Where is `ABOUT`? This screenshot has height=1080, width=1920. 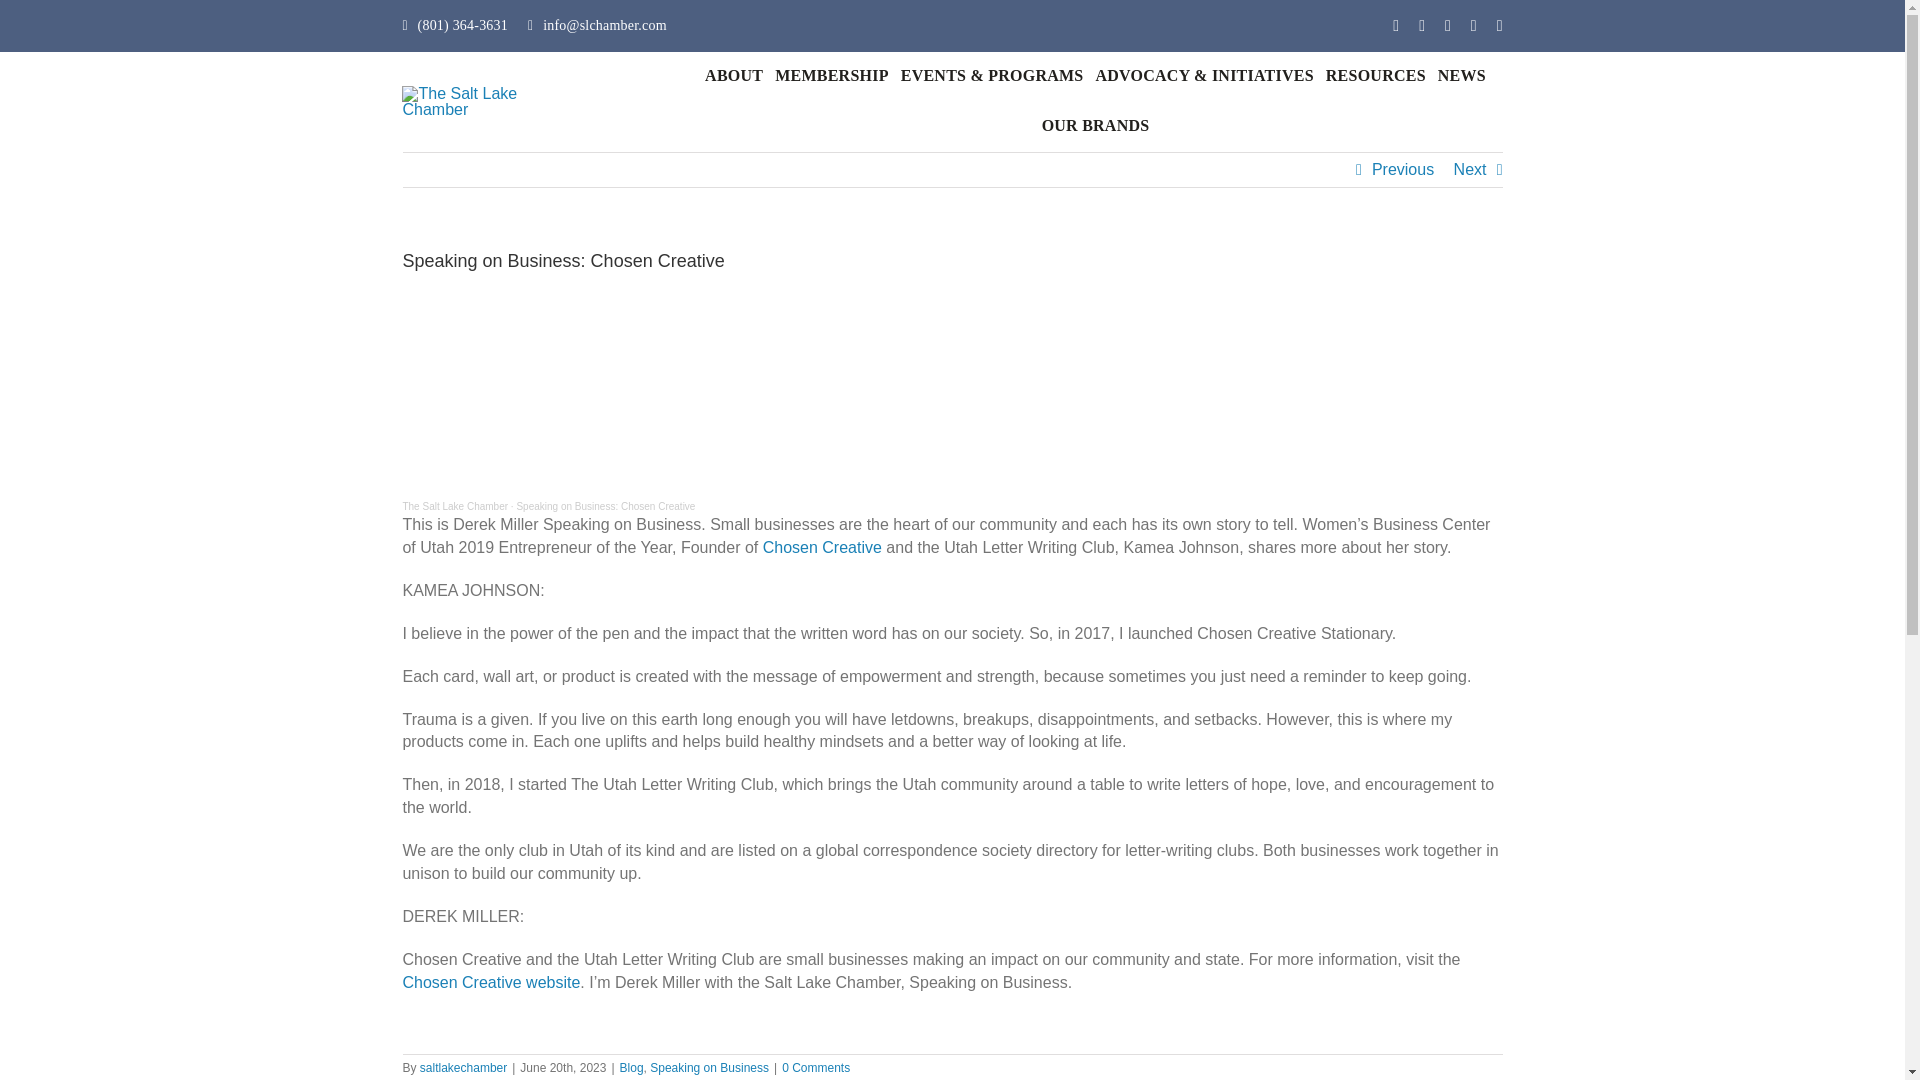
ABOUT is located at coordinates (734, 76).